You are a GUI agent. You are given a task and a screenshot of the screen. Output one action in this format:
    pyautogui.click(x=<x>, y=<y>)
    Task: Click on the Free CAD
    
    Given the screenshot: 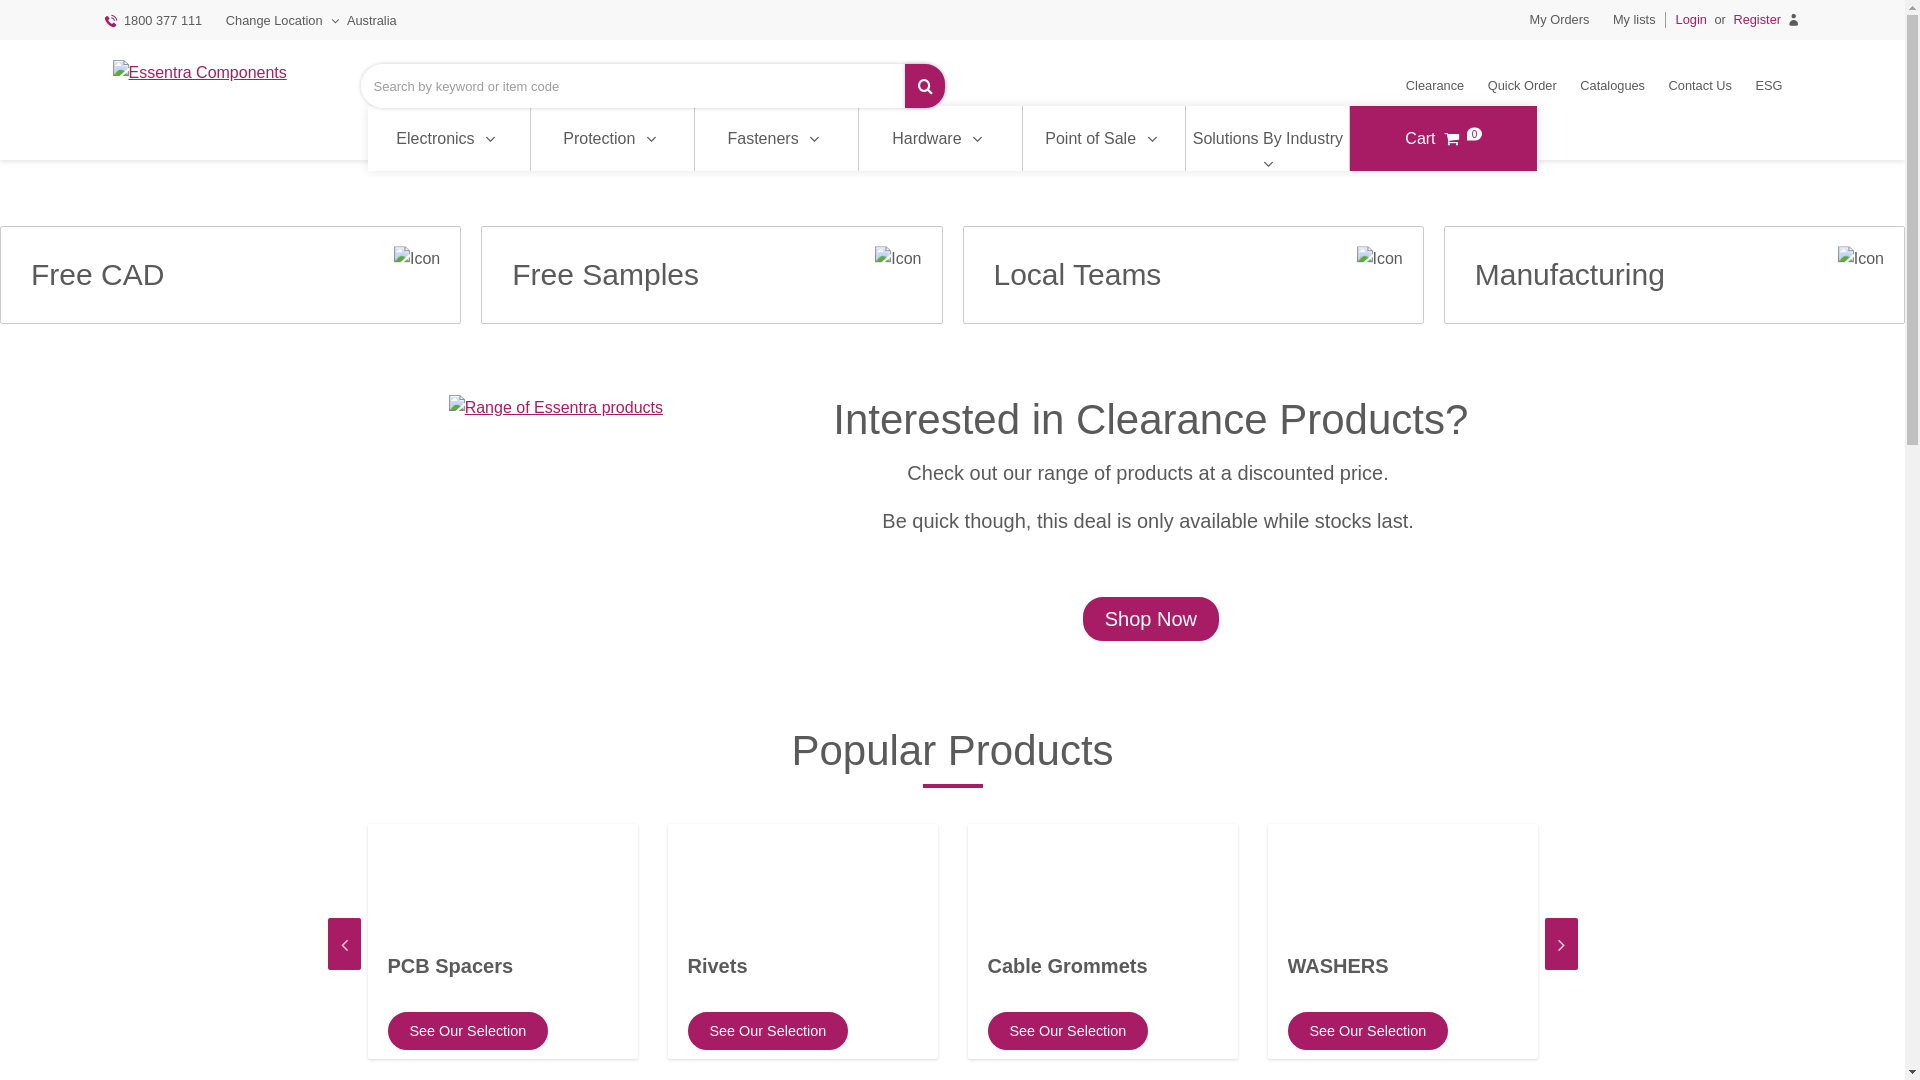 What is the action you would take?
    pyautogui.click(x=230, y=275)
    